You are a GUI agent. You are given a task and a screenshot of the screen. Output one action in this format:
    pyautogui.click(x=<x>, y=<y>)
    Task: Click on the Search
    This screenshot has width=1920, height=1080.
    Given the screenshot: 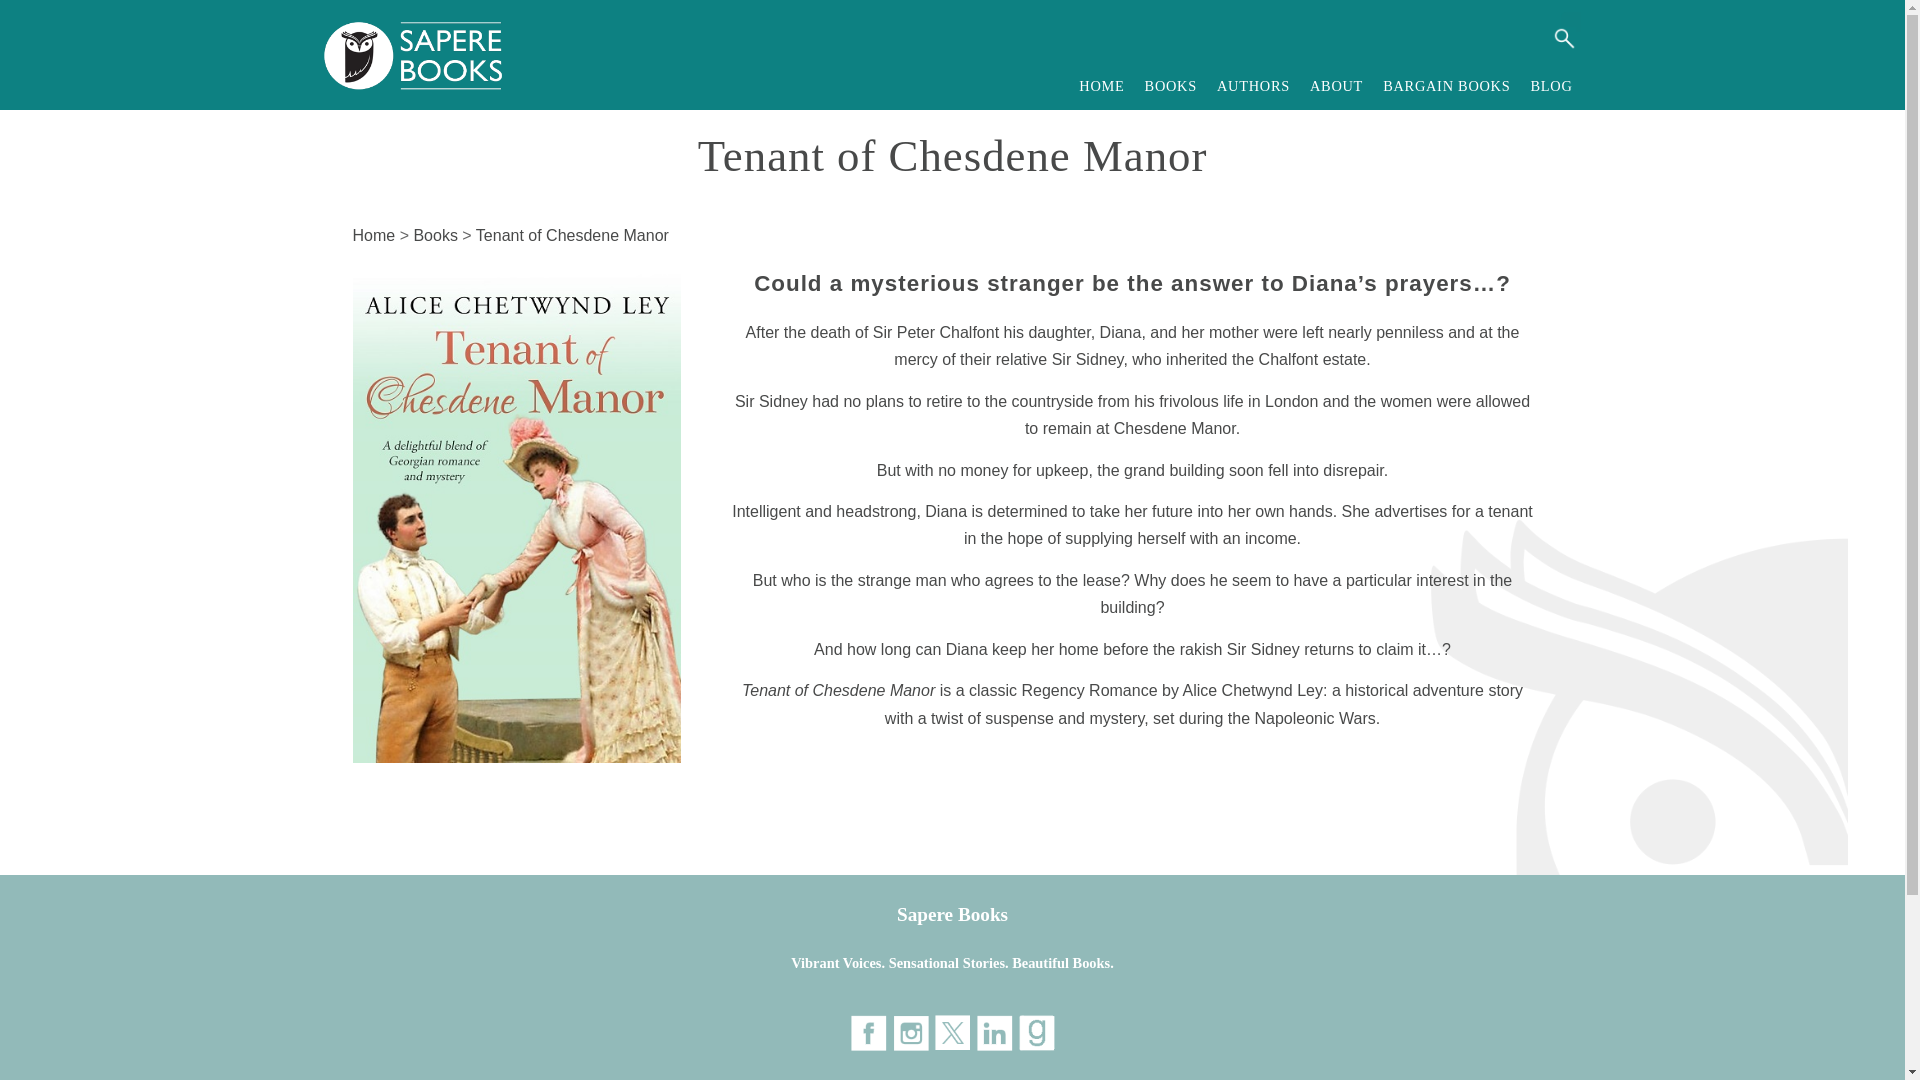 What is the action you would take?
    pyautogui.click(x=1562, y=38)
    